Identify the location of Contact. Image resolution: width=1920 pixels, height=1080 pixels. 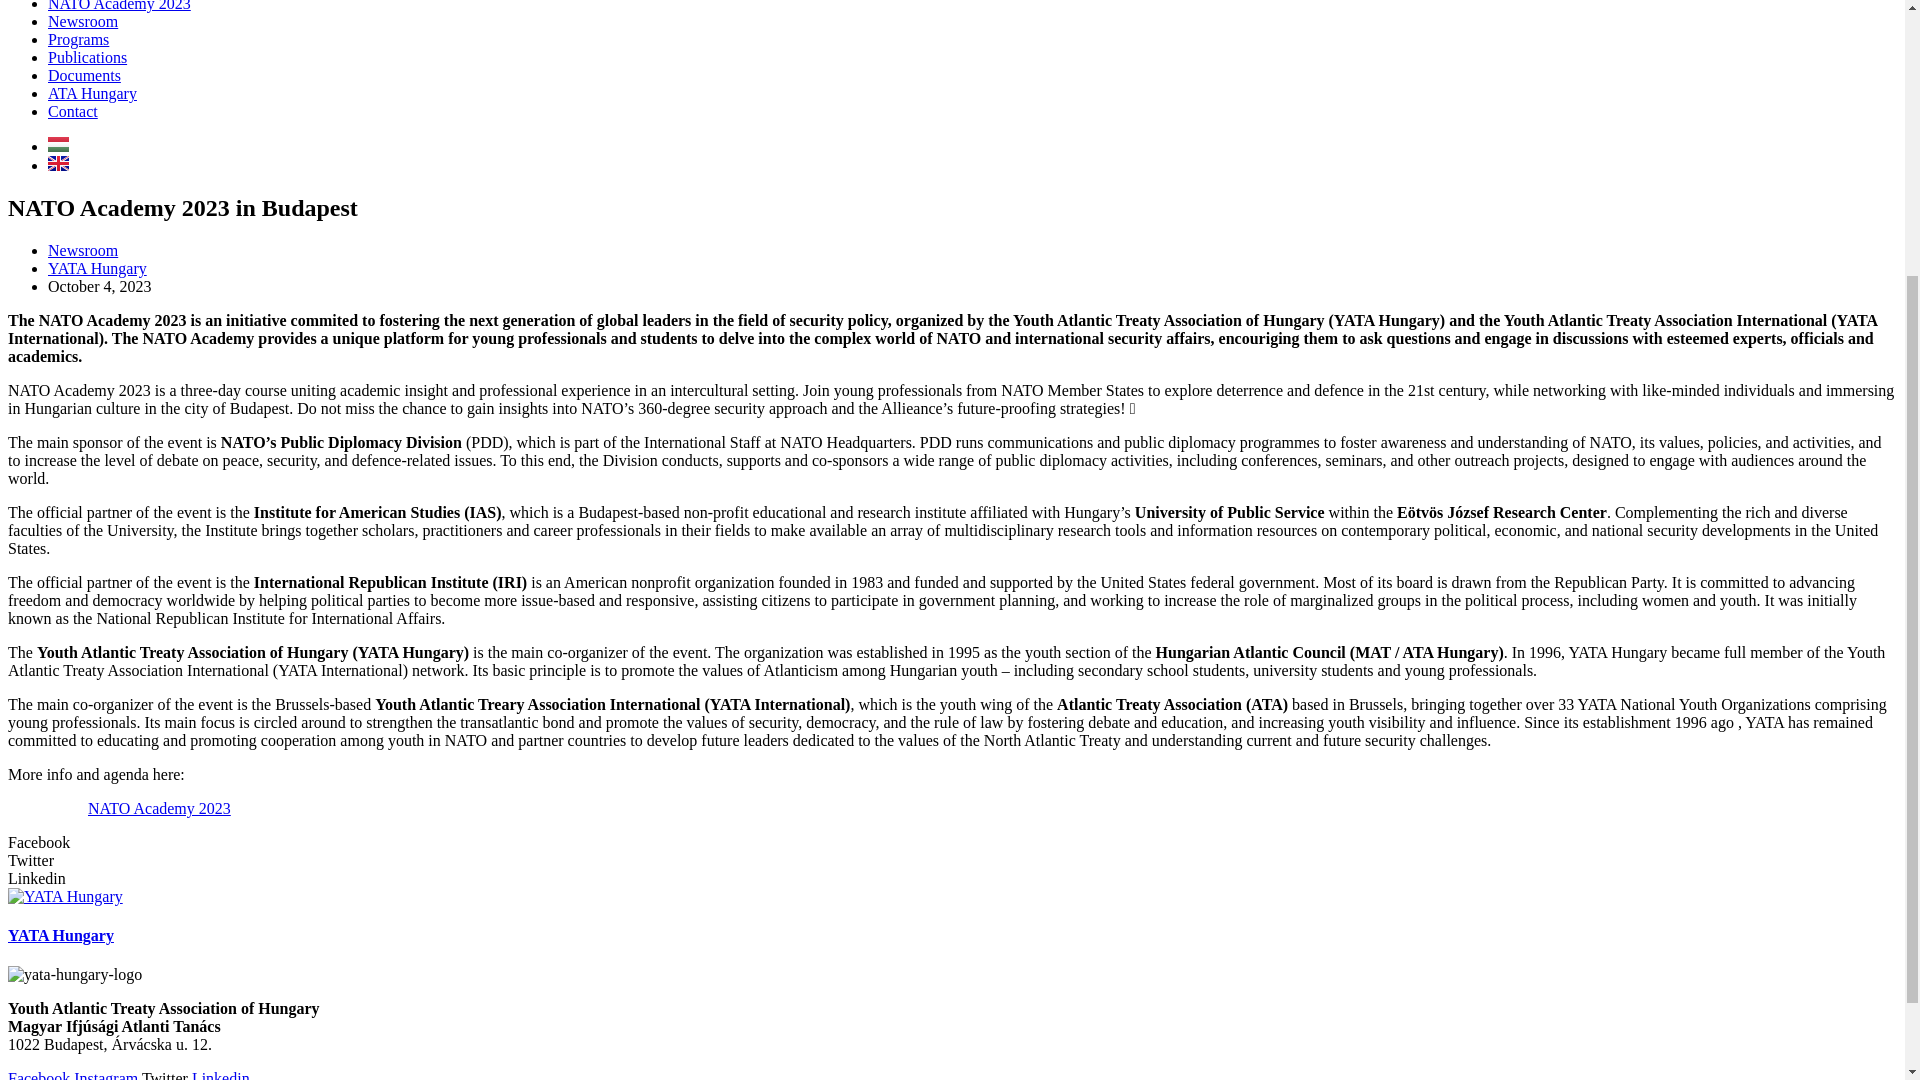
(72, 110).